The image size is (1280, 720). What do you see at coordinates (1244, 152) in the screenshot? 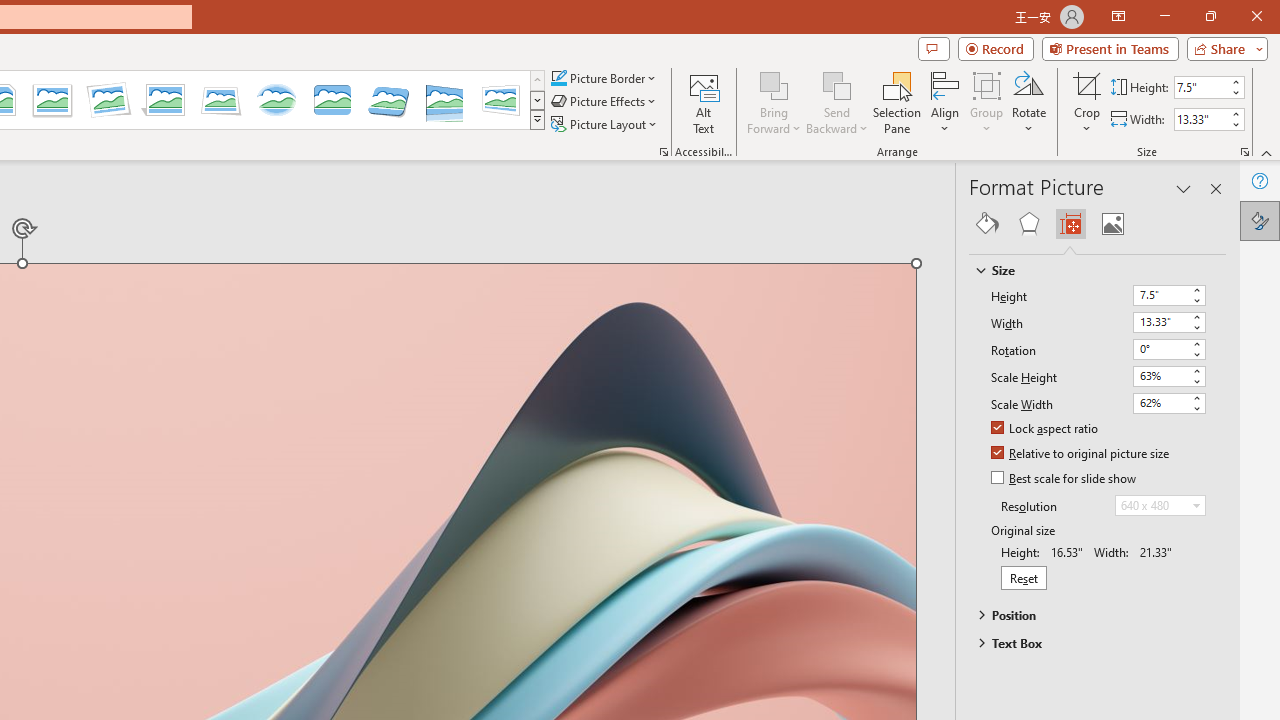
I see `Size and Position...` at bounding box center [1244, 152].